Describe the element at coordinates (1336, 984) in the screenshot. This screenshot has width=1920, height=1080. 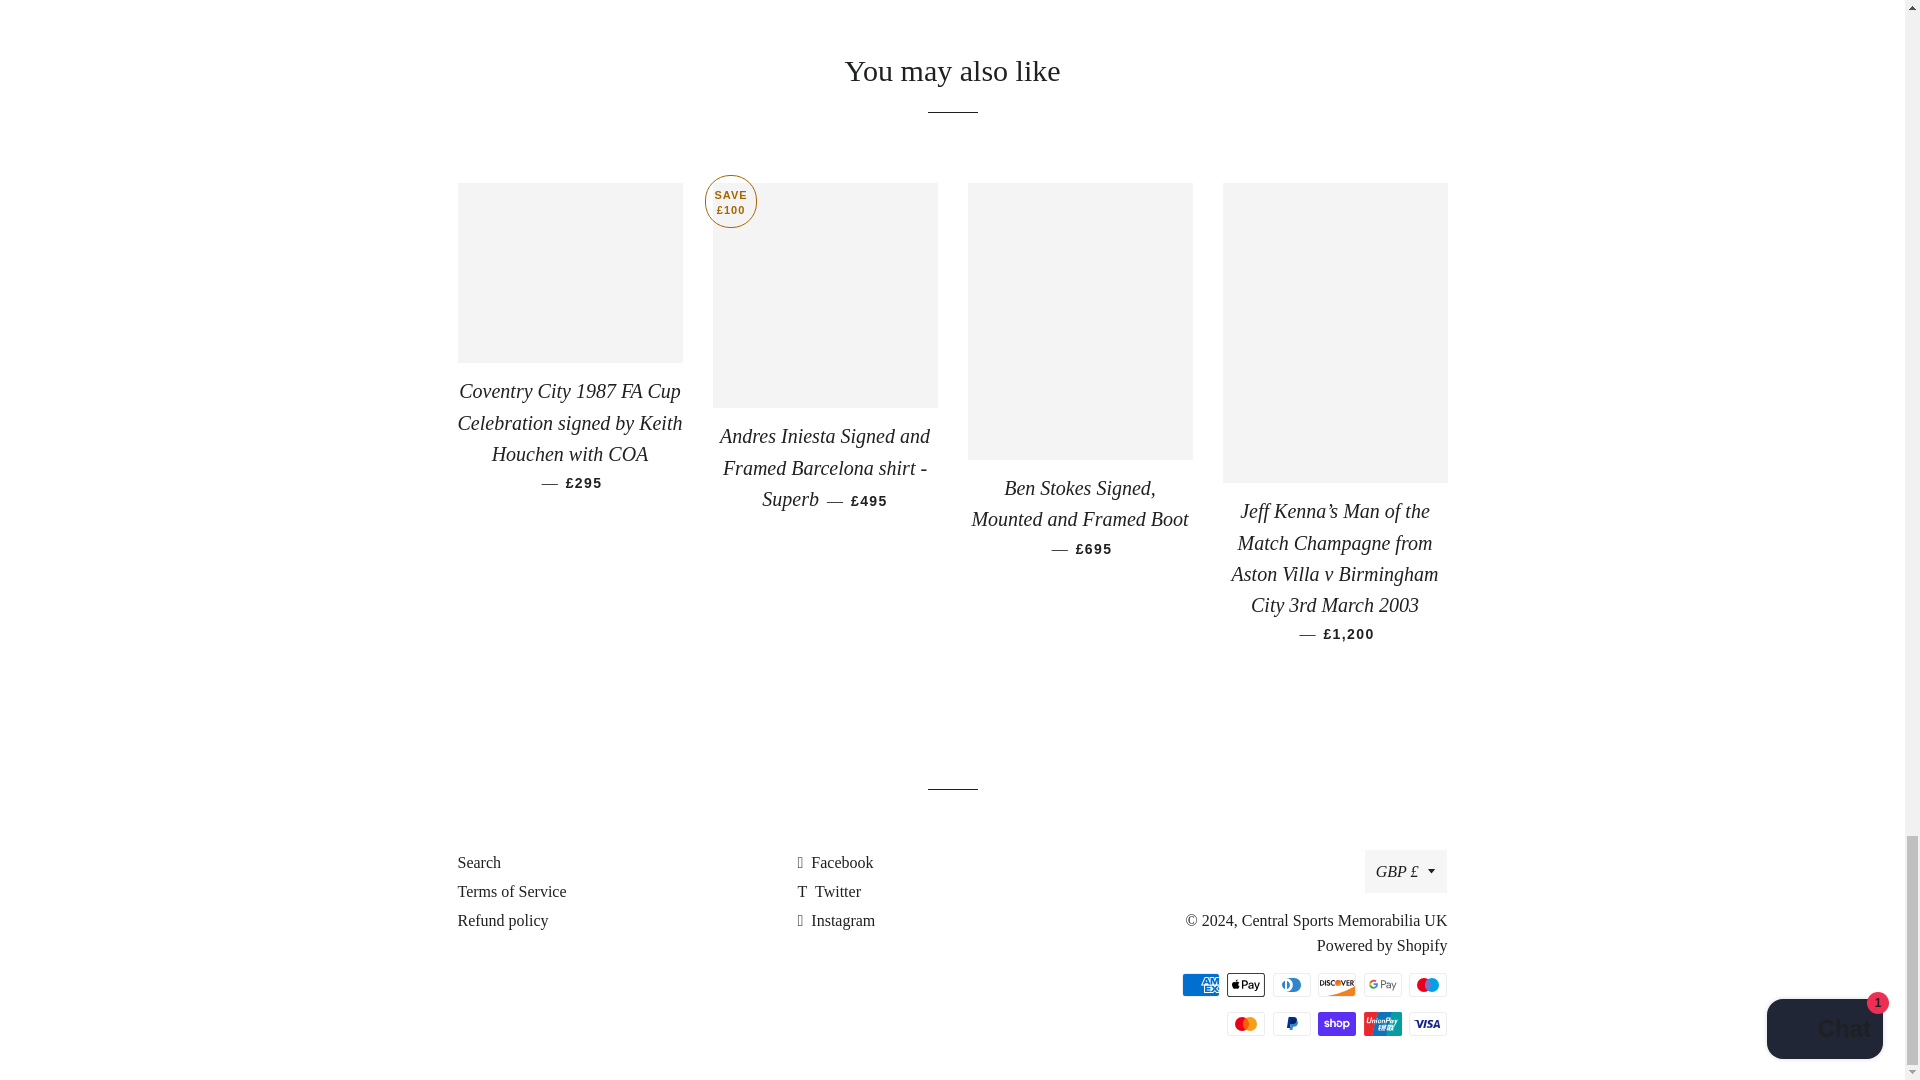
I see `Discover` at that location.